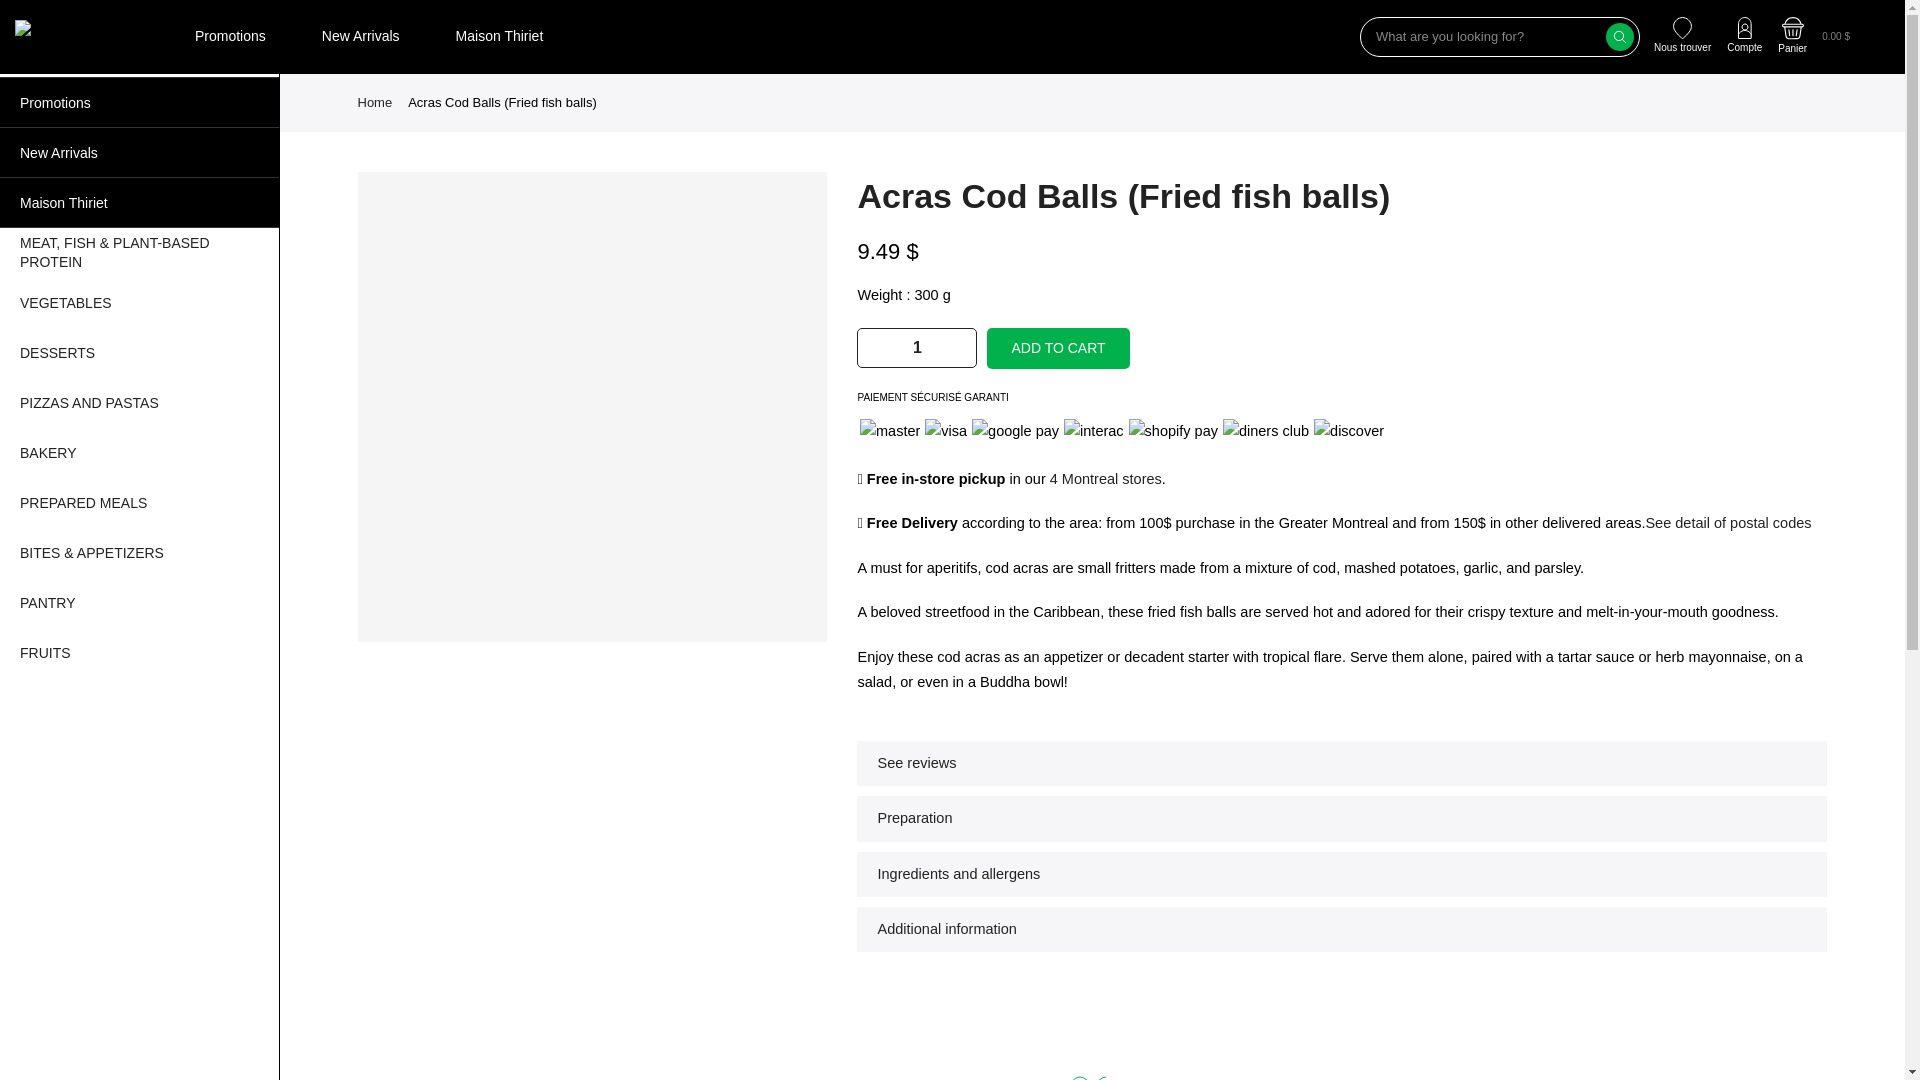  What do you see at coordinates (360, 36) in the screenshot?
I see `New Arrivals` at bounding box center [360, 36].